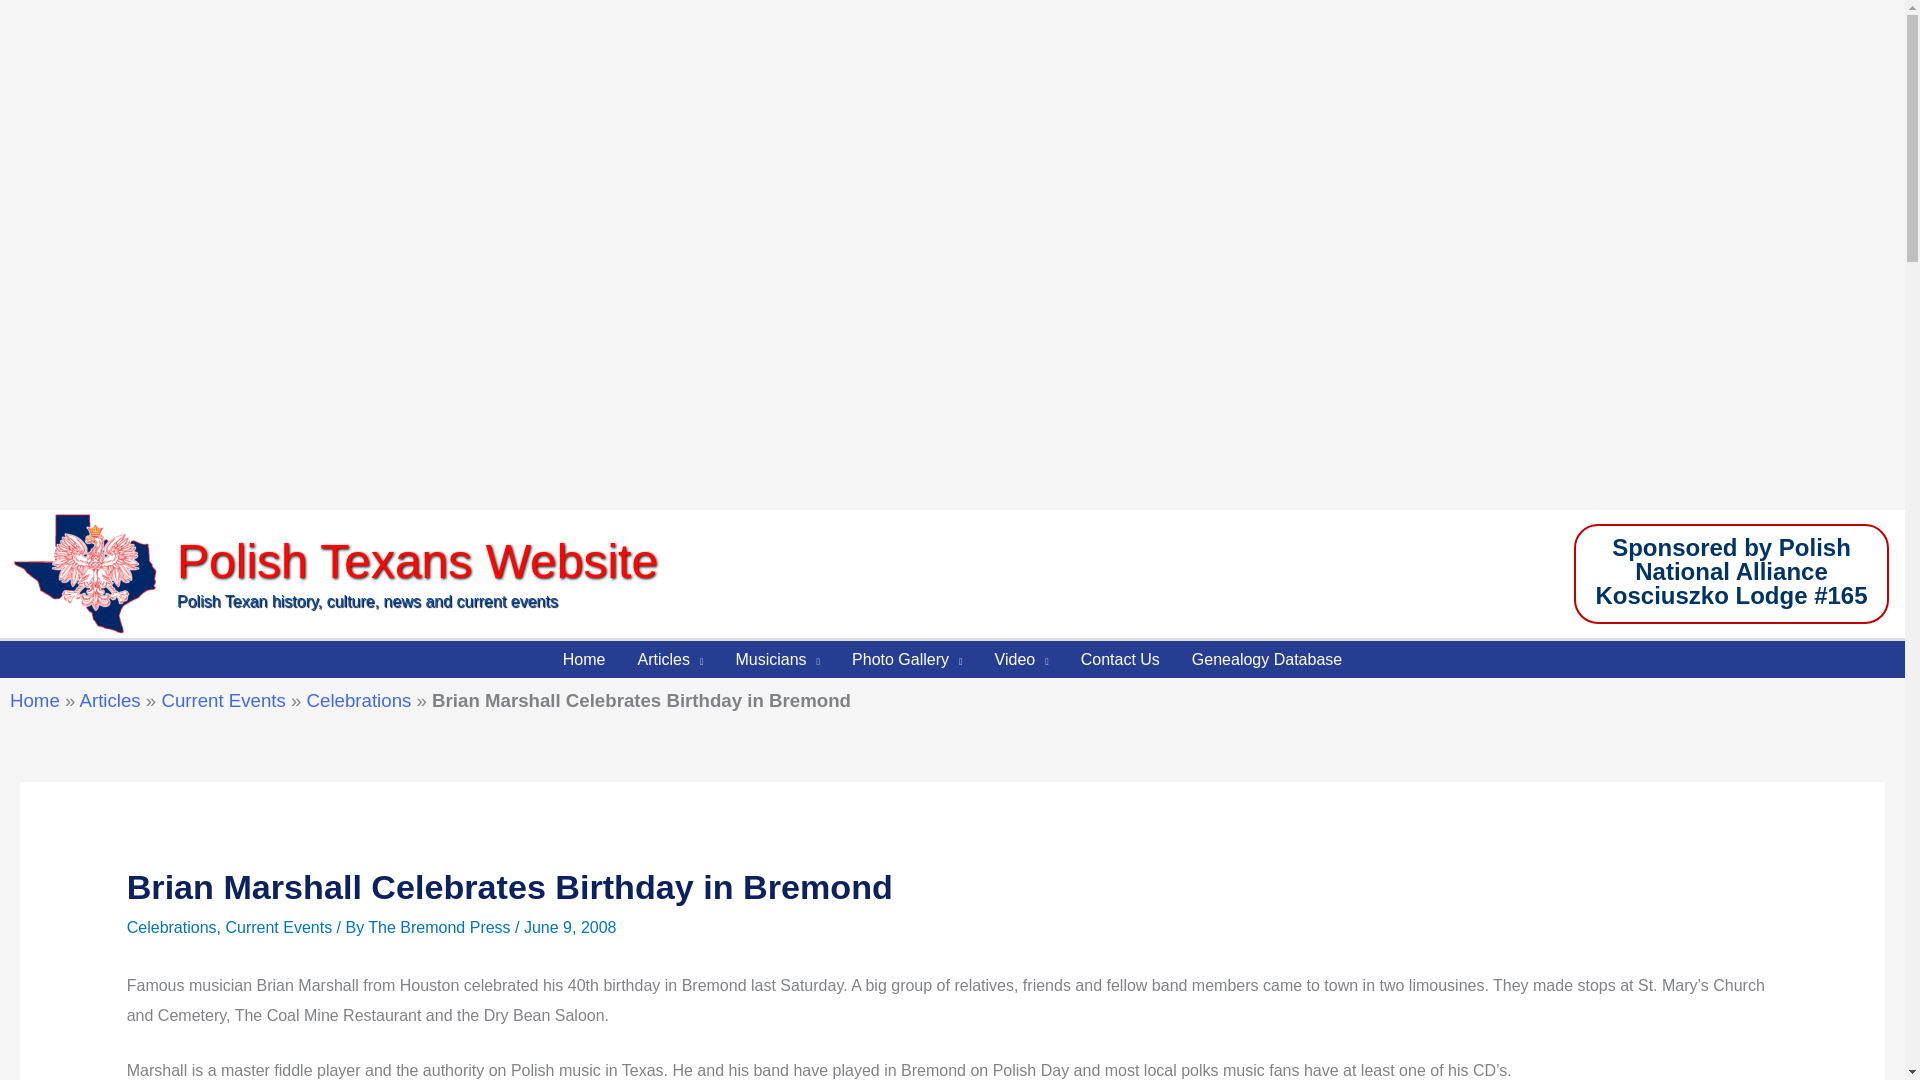  Describe the element at coordinates (584, 660) in the screenshot. I see `Home` at that location.